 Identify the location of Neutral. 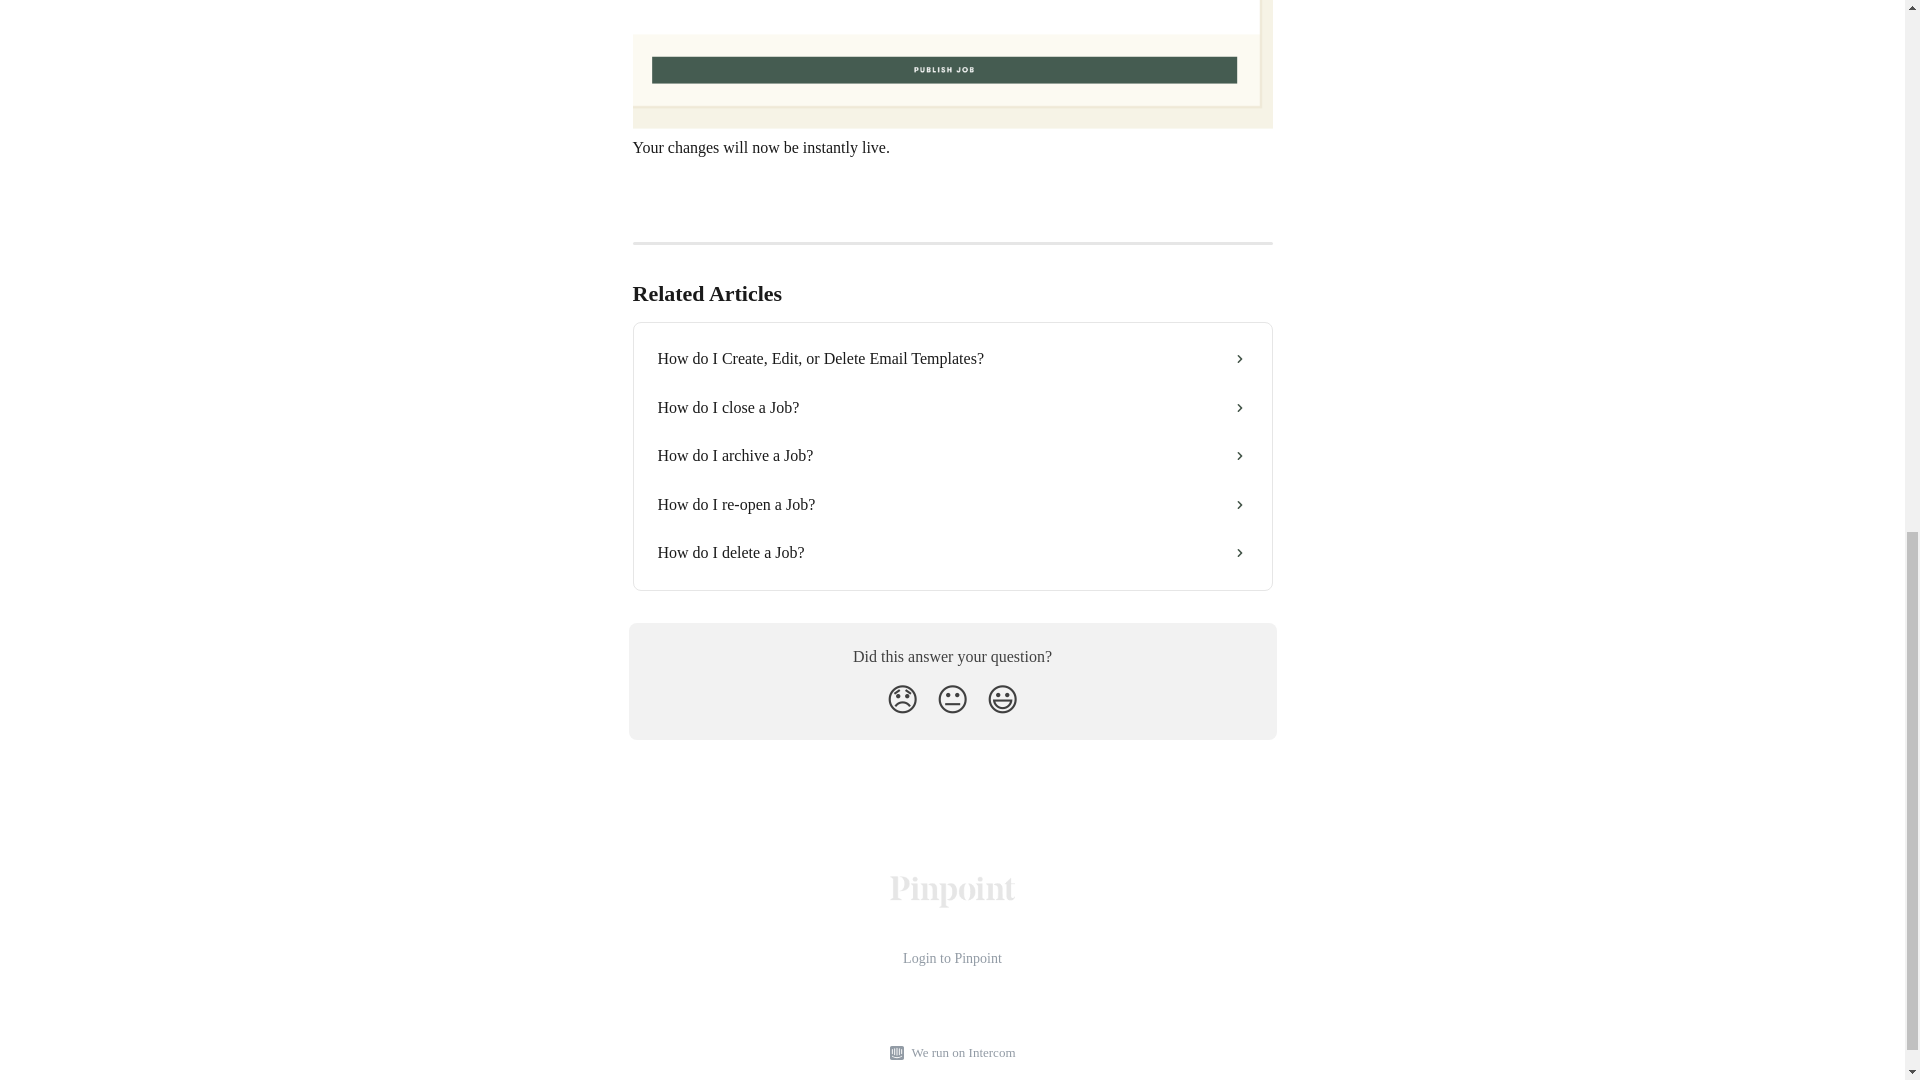
(952, 700).